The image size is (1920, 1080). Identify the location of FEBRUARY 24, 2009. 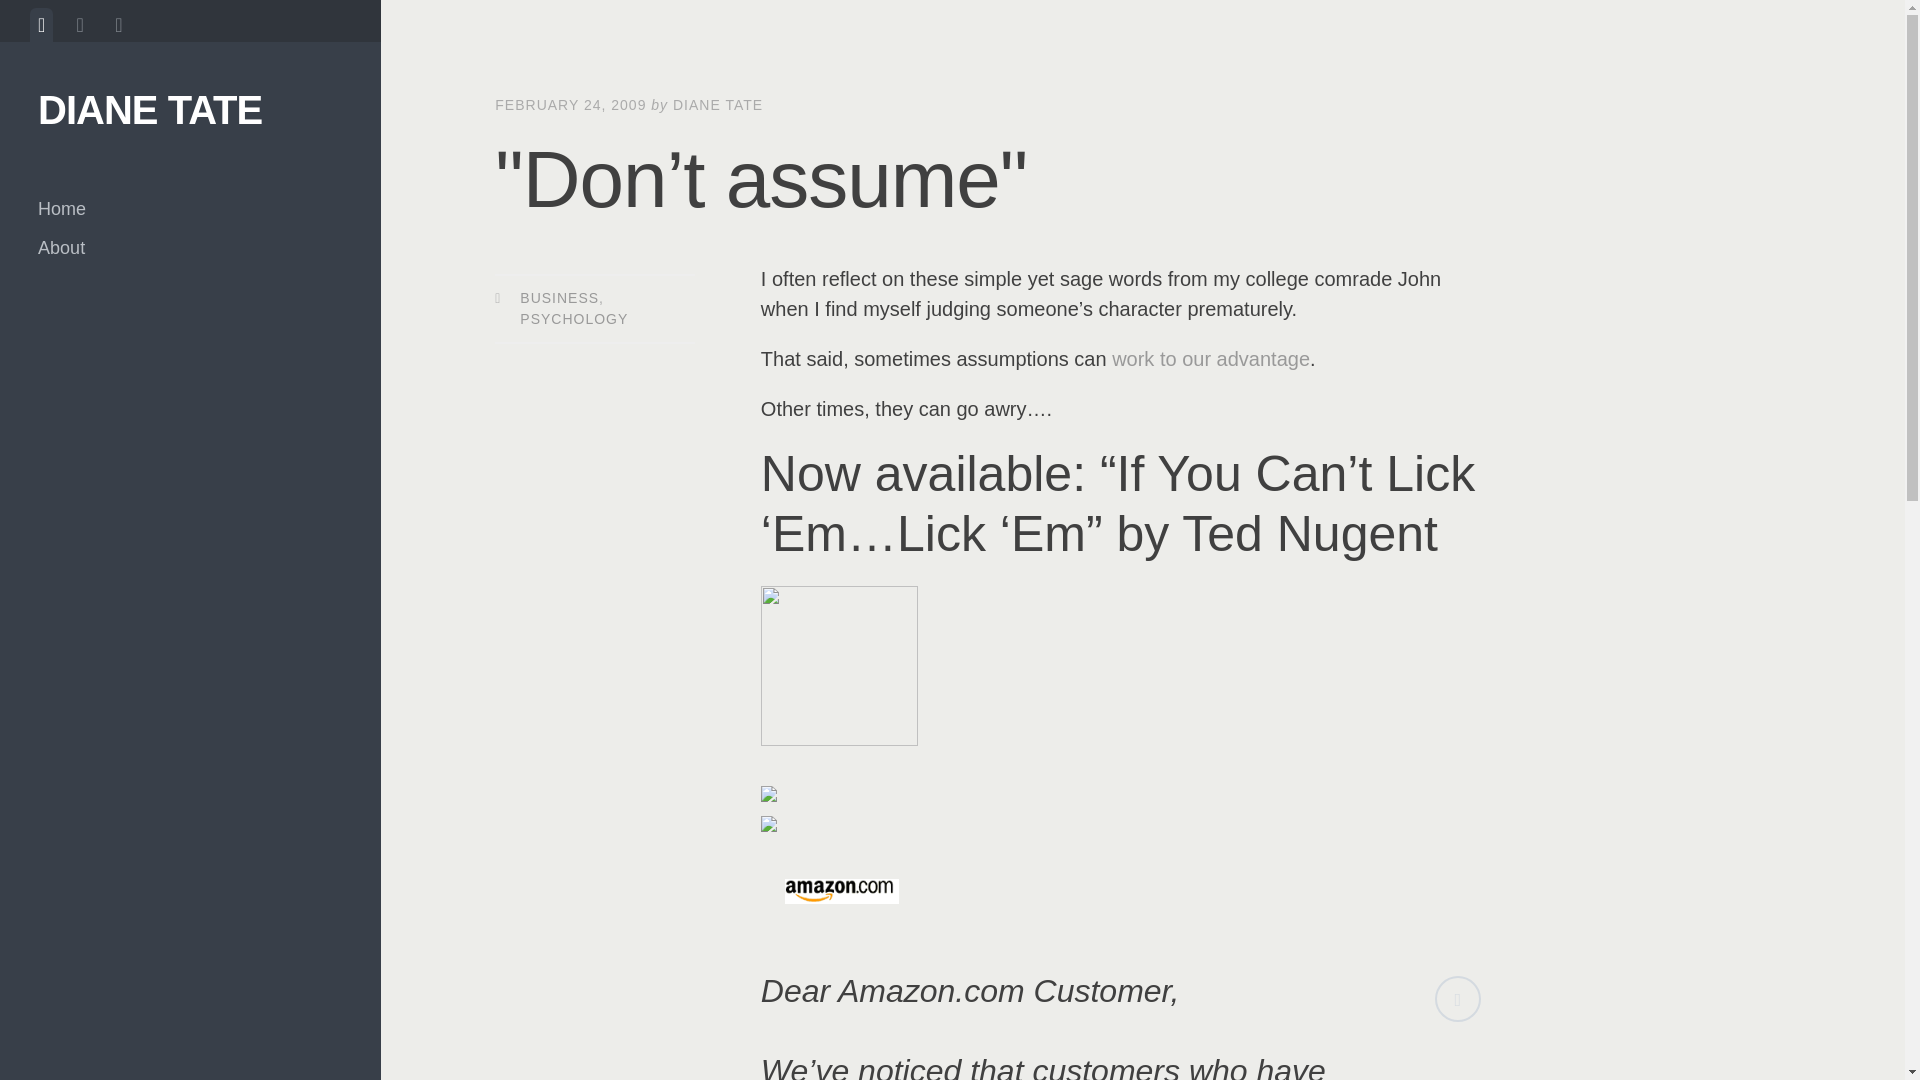
(570, 105).